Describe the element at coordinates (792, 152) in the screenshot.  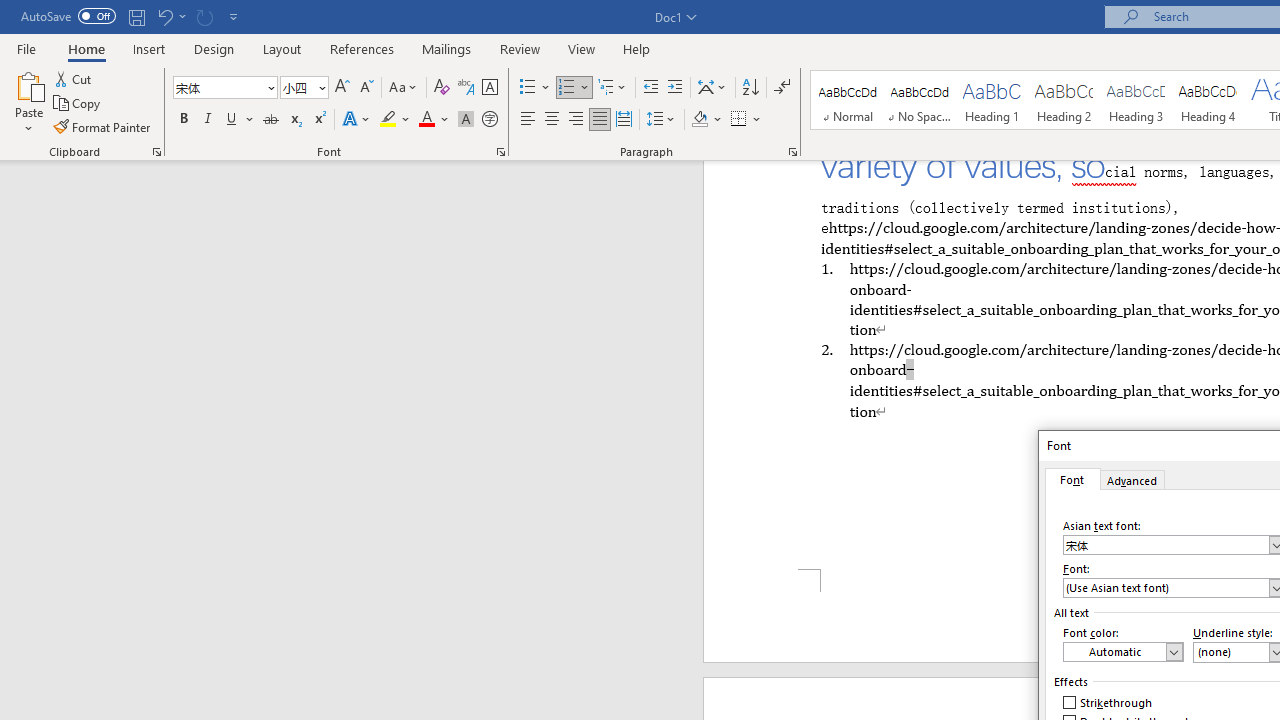
I see `Paragraph...` at that location.